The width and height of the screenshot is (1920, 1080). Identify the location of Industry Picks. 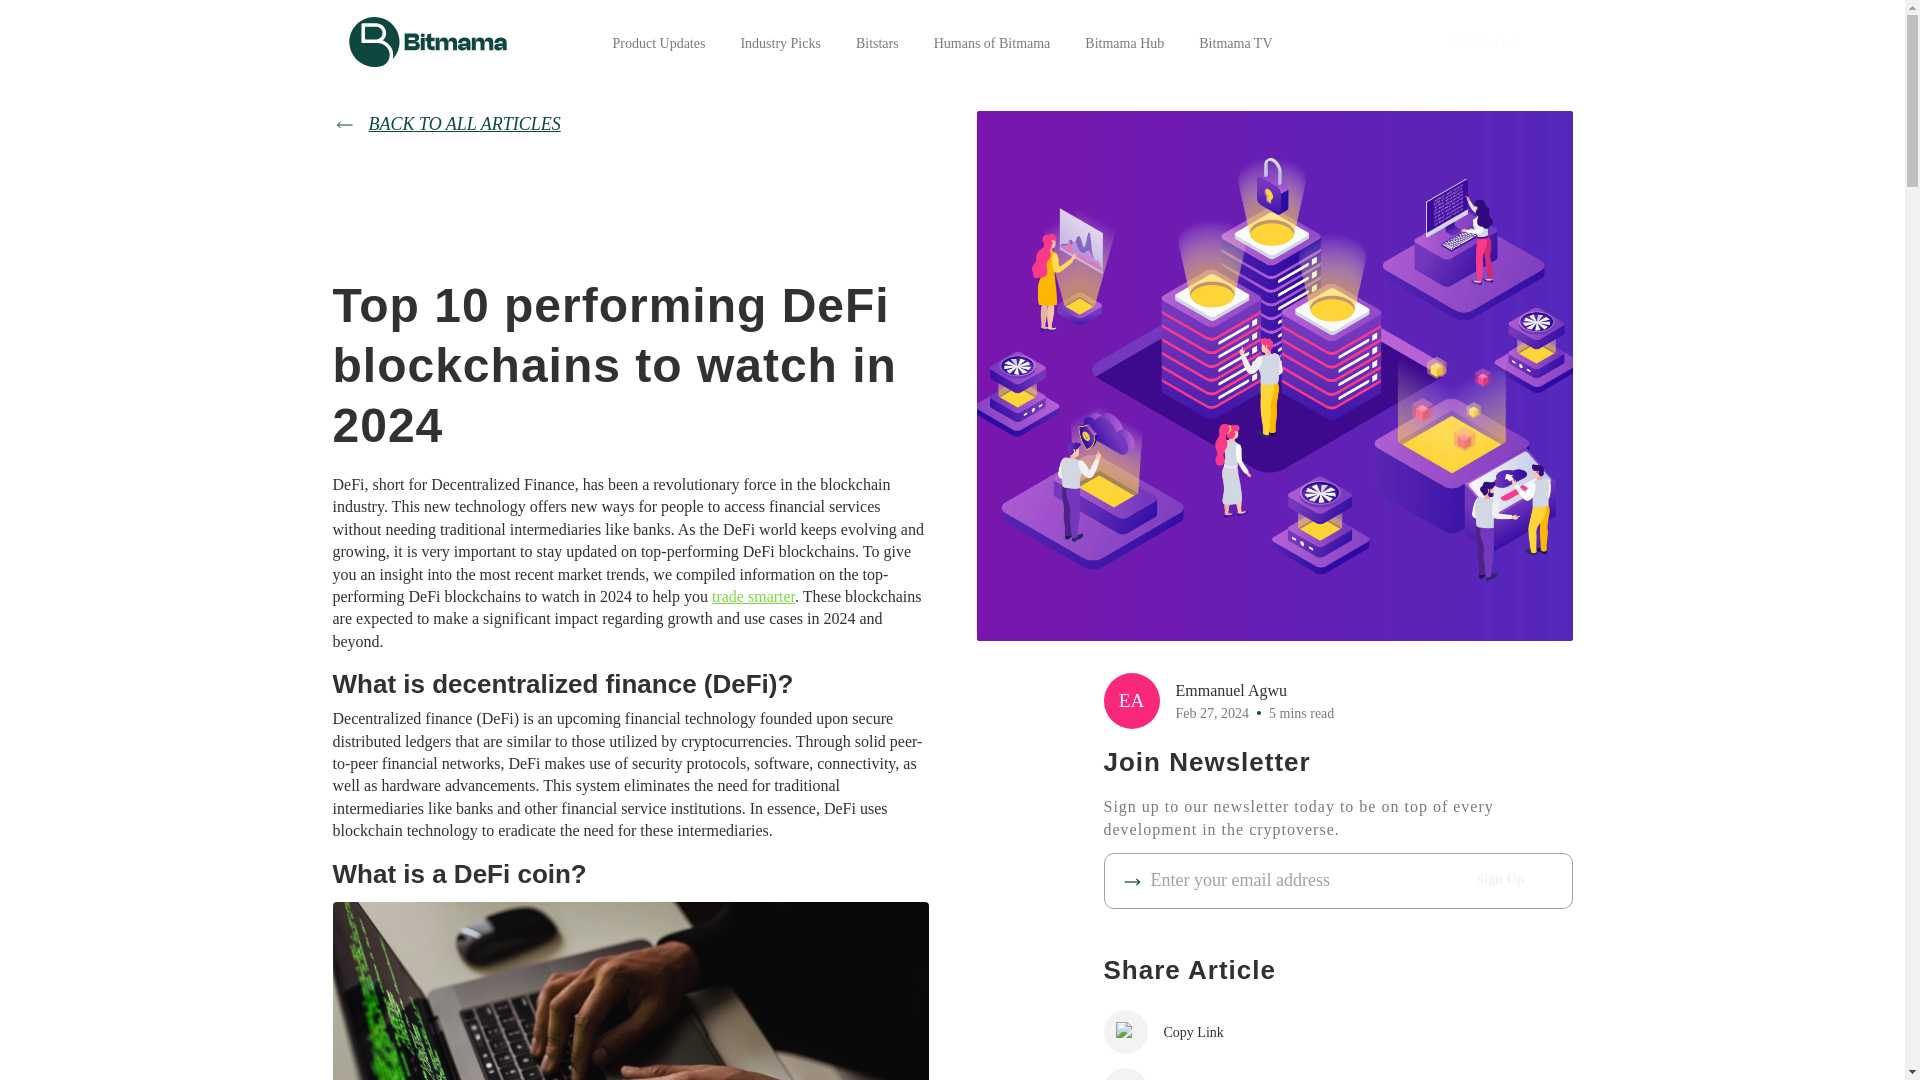
(780, 42).